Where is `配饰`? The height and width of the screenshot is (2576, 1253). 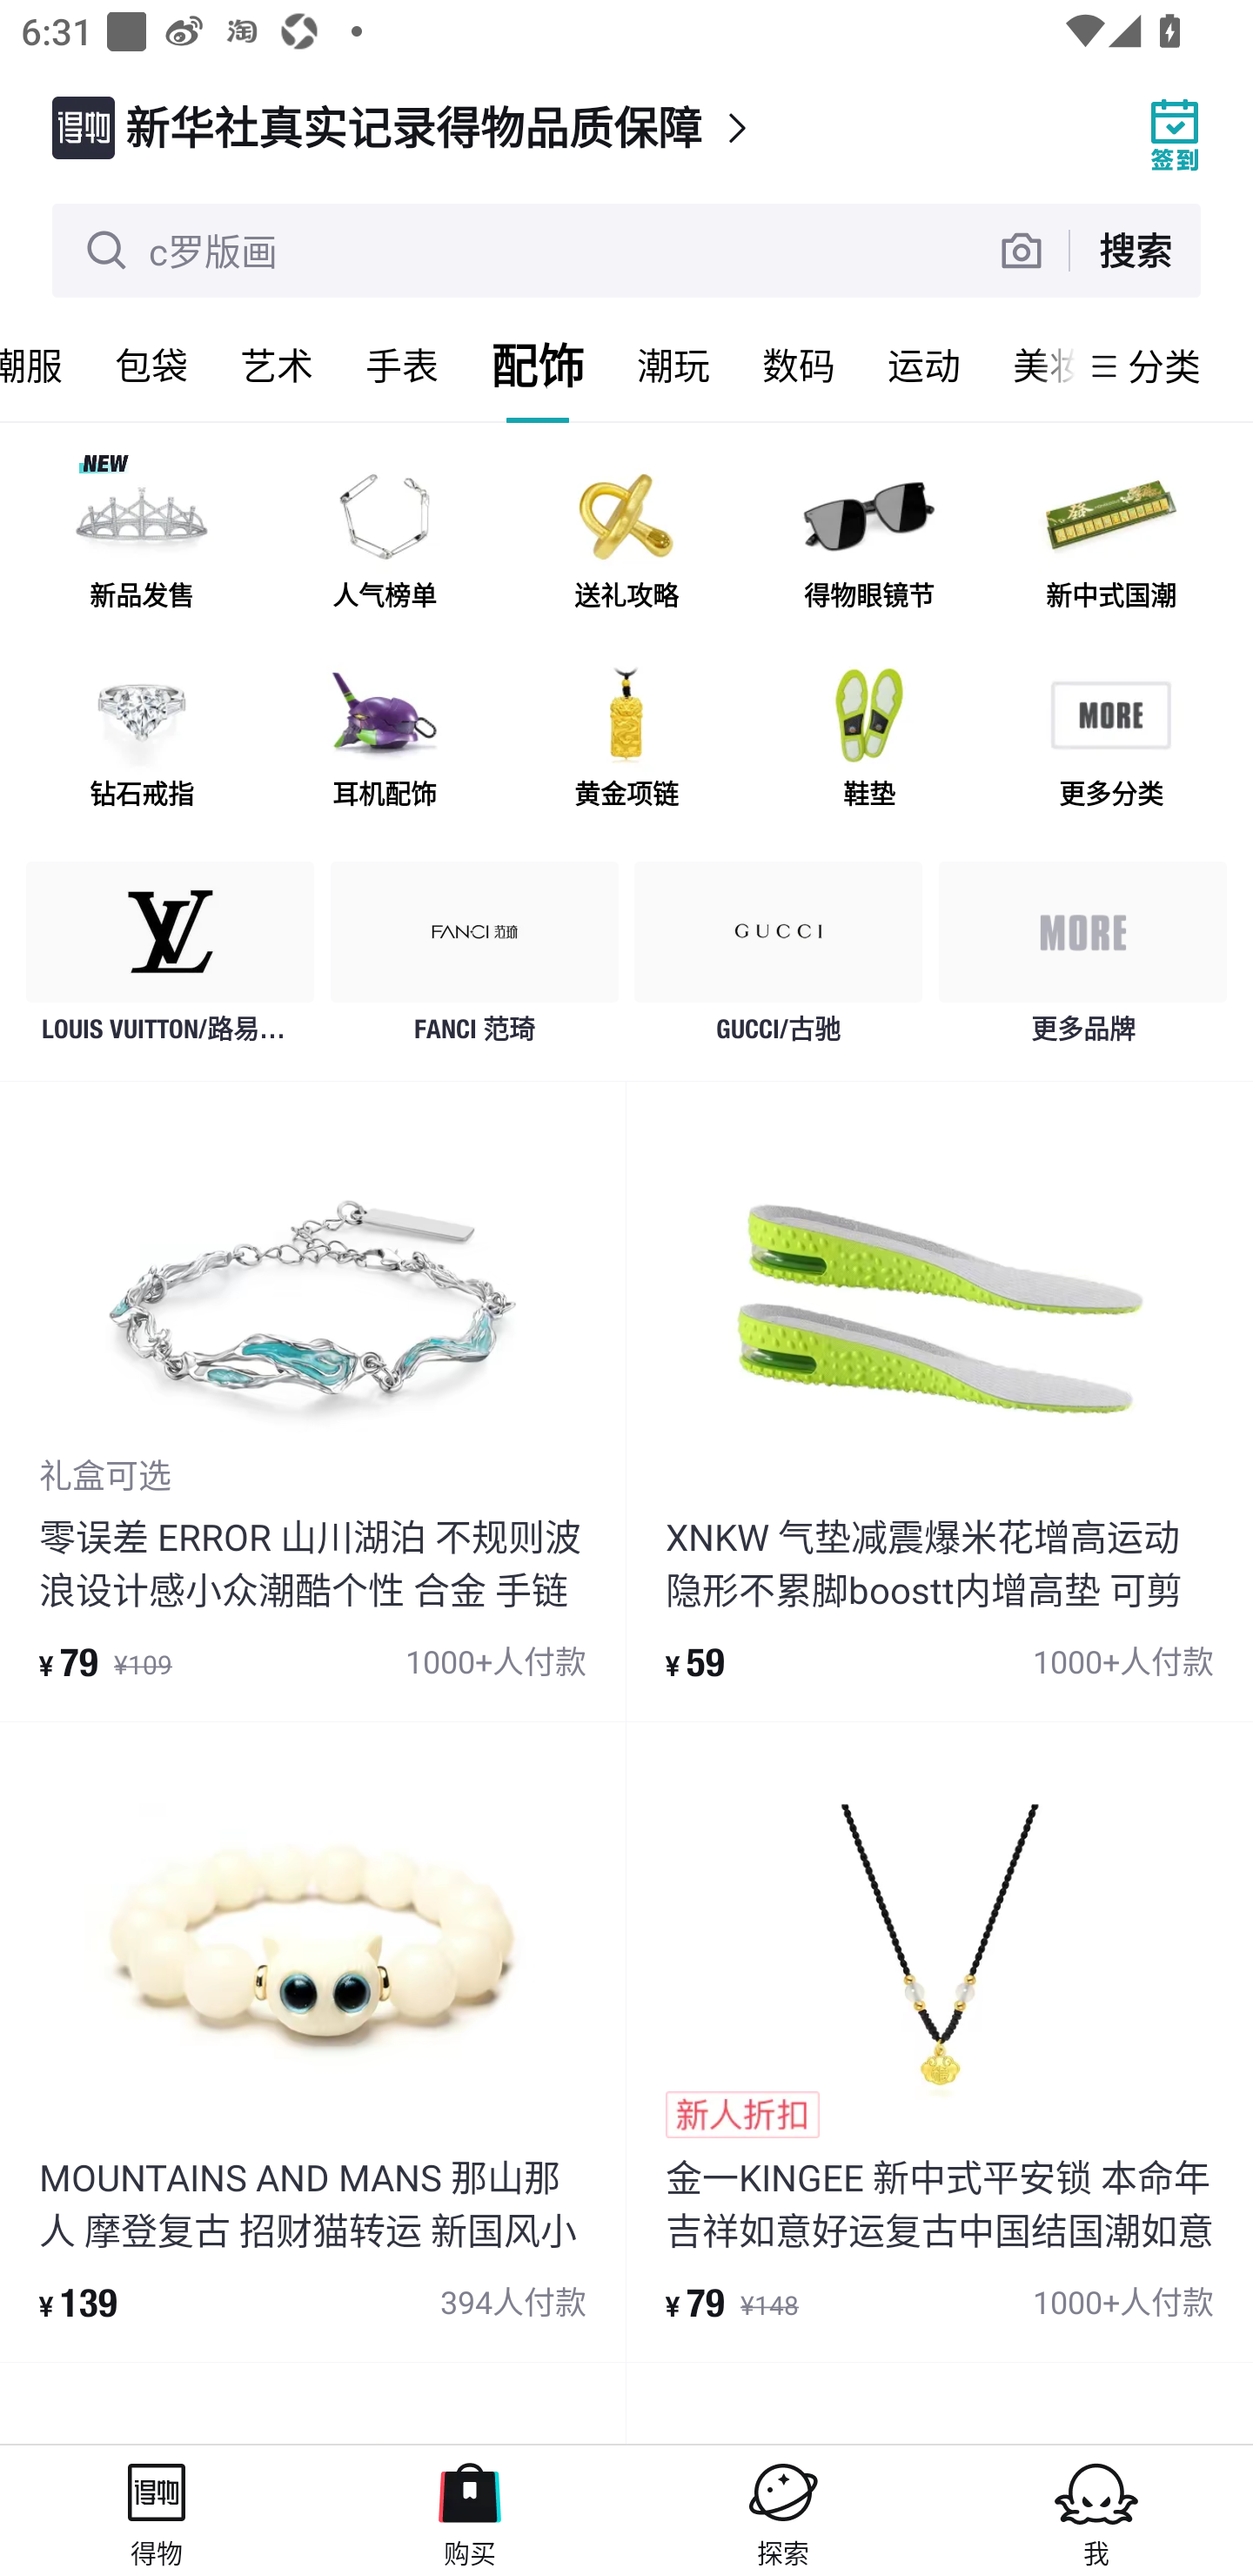 配饰 is located at coordinates (538, 366).